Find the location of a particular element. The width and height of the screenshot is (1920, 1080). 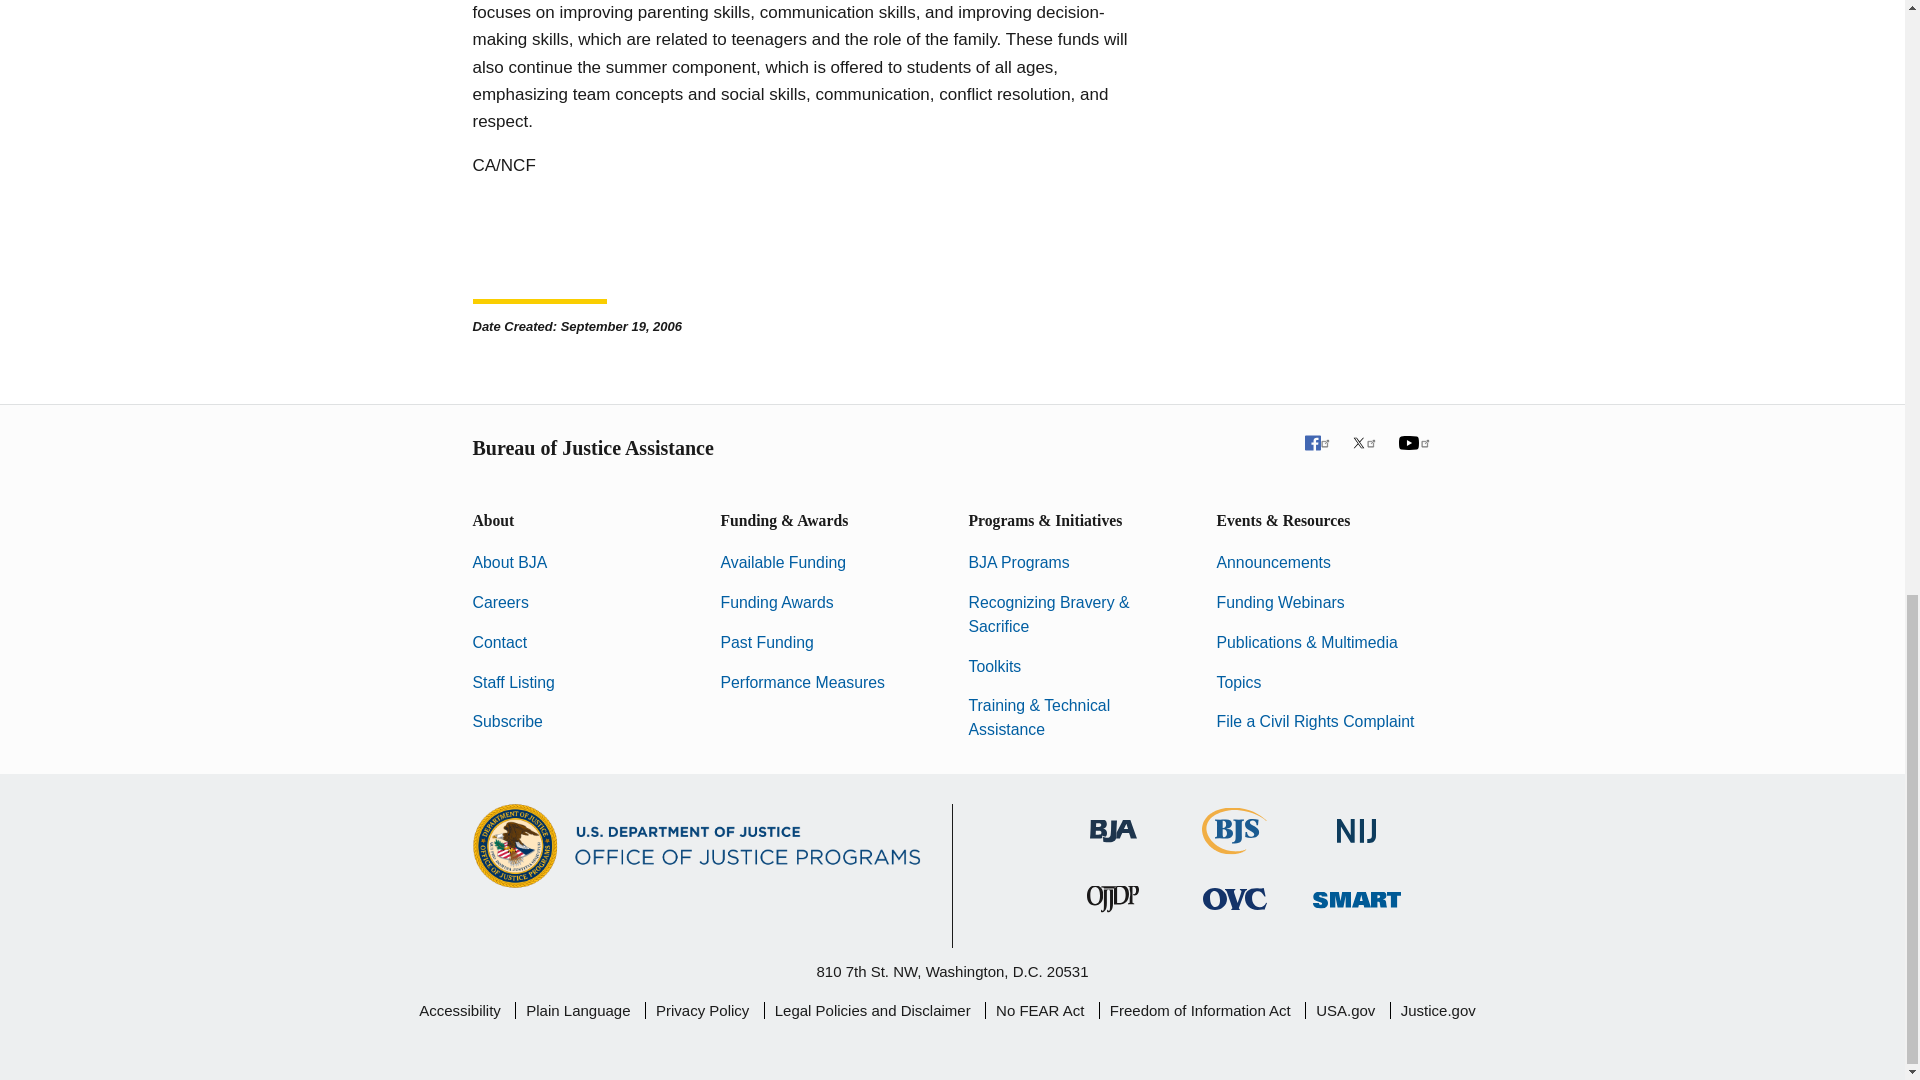

Subscribe is located at coordinates (506, 721).